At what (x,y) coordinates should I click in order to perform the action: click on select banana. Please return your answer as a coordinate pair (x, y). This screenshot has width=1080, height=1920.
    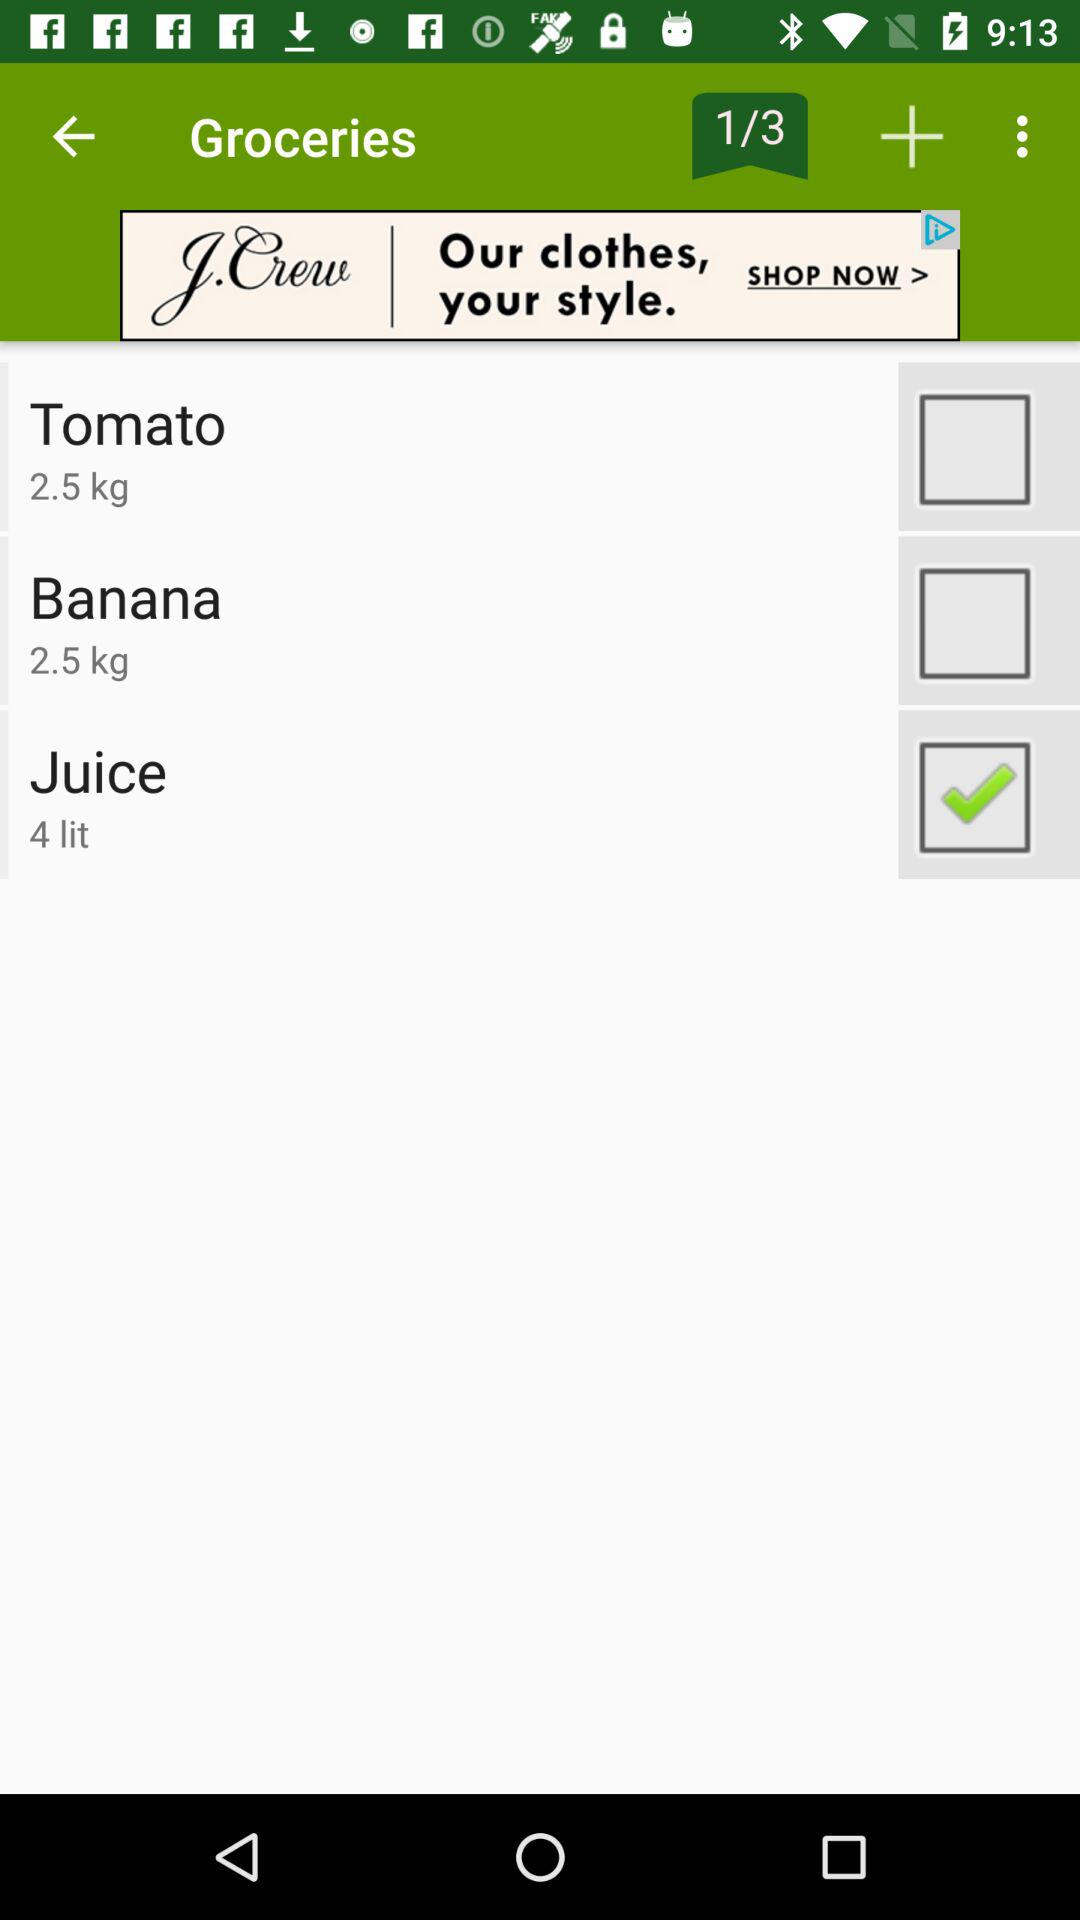
    Looking at the image, I should click on (989, 620).